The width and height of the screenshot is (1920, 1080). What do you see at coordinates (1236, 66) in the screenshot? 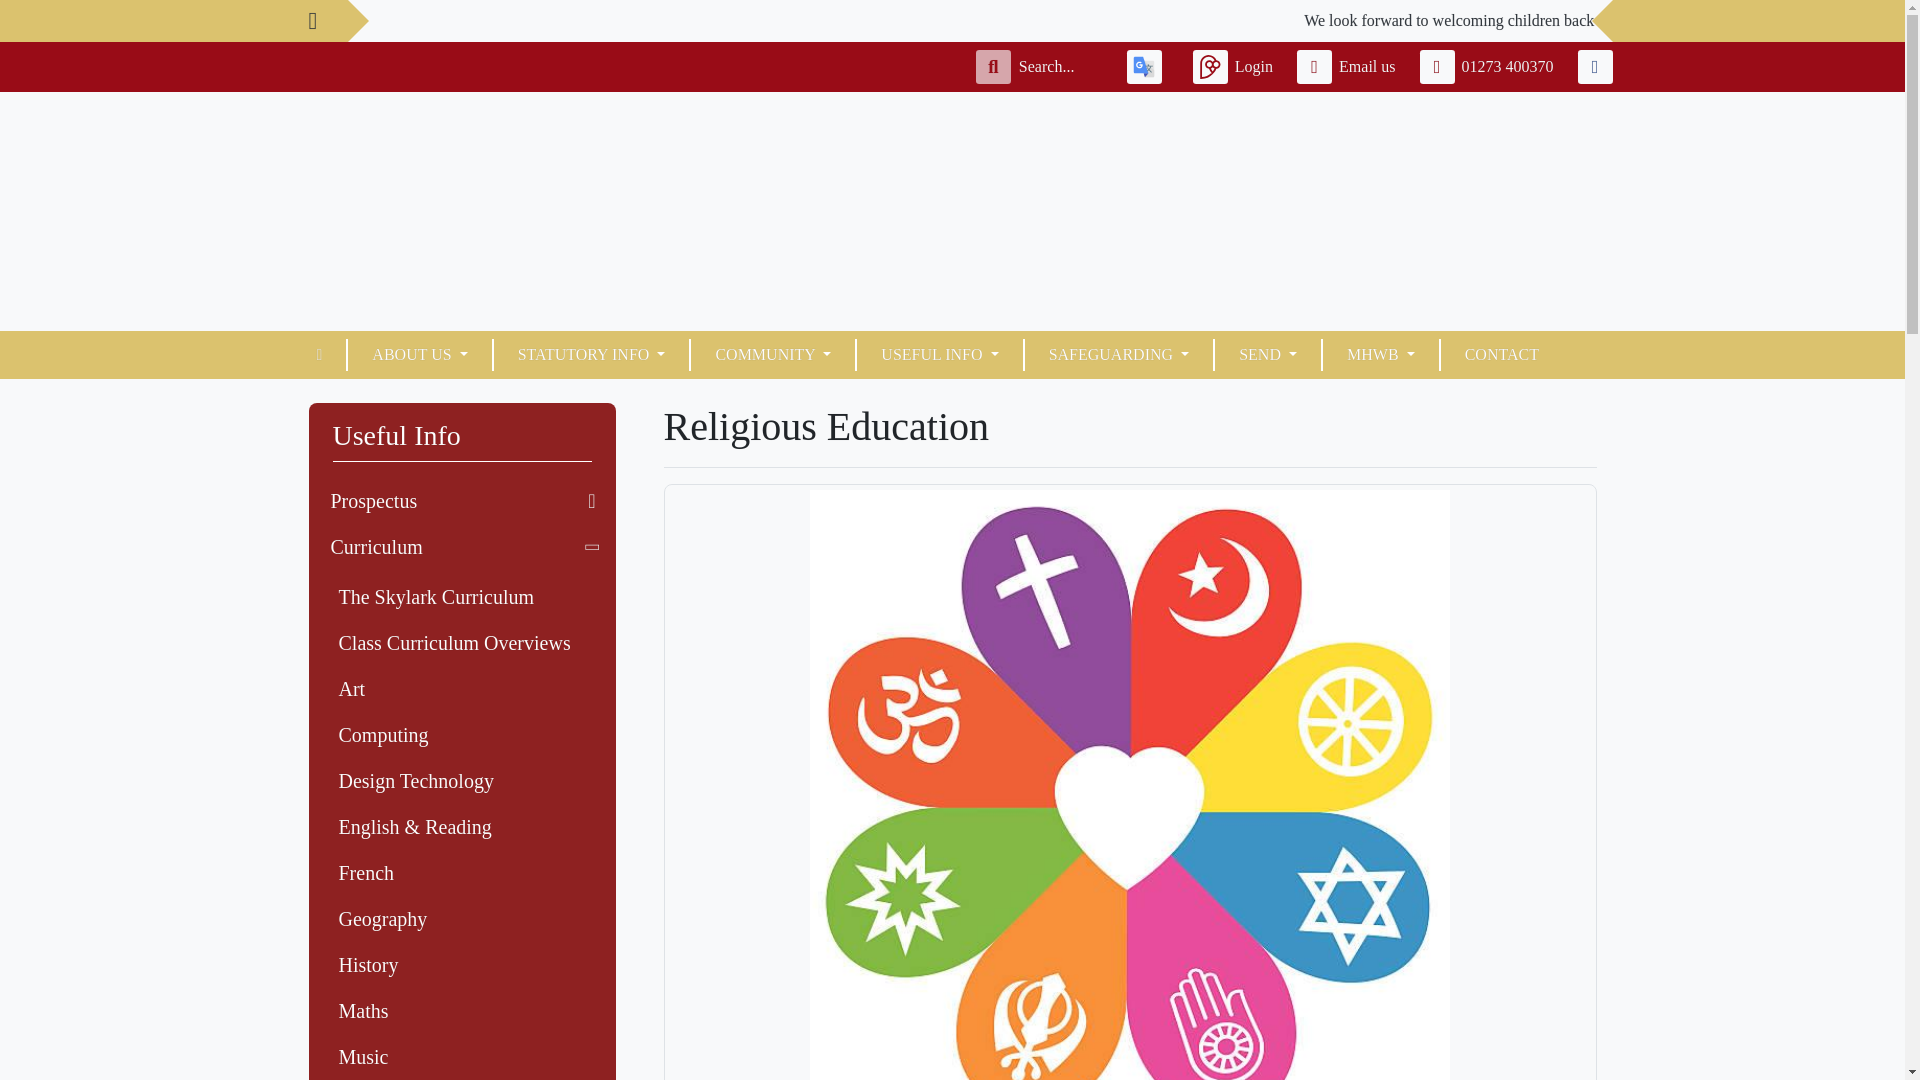
I see `Login` at bounding box center [1236, 66].